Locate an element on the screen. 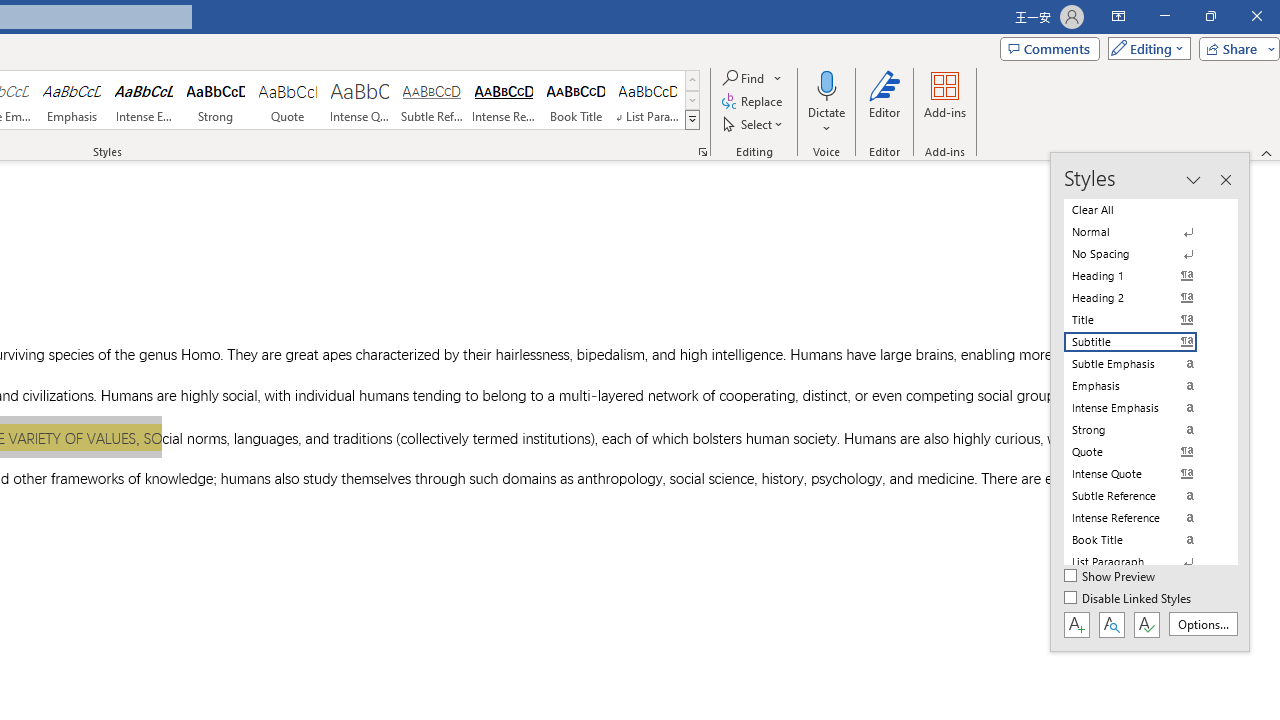 This screenshot has width=1280, height=720. Intense Quote is located at coordinates (359, 100).